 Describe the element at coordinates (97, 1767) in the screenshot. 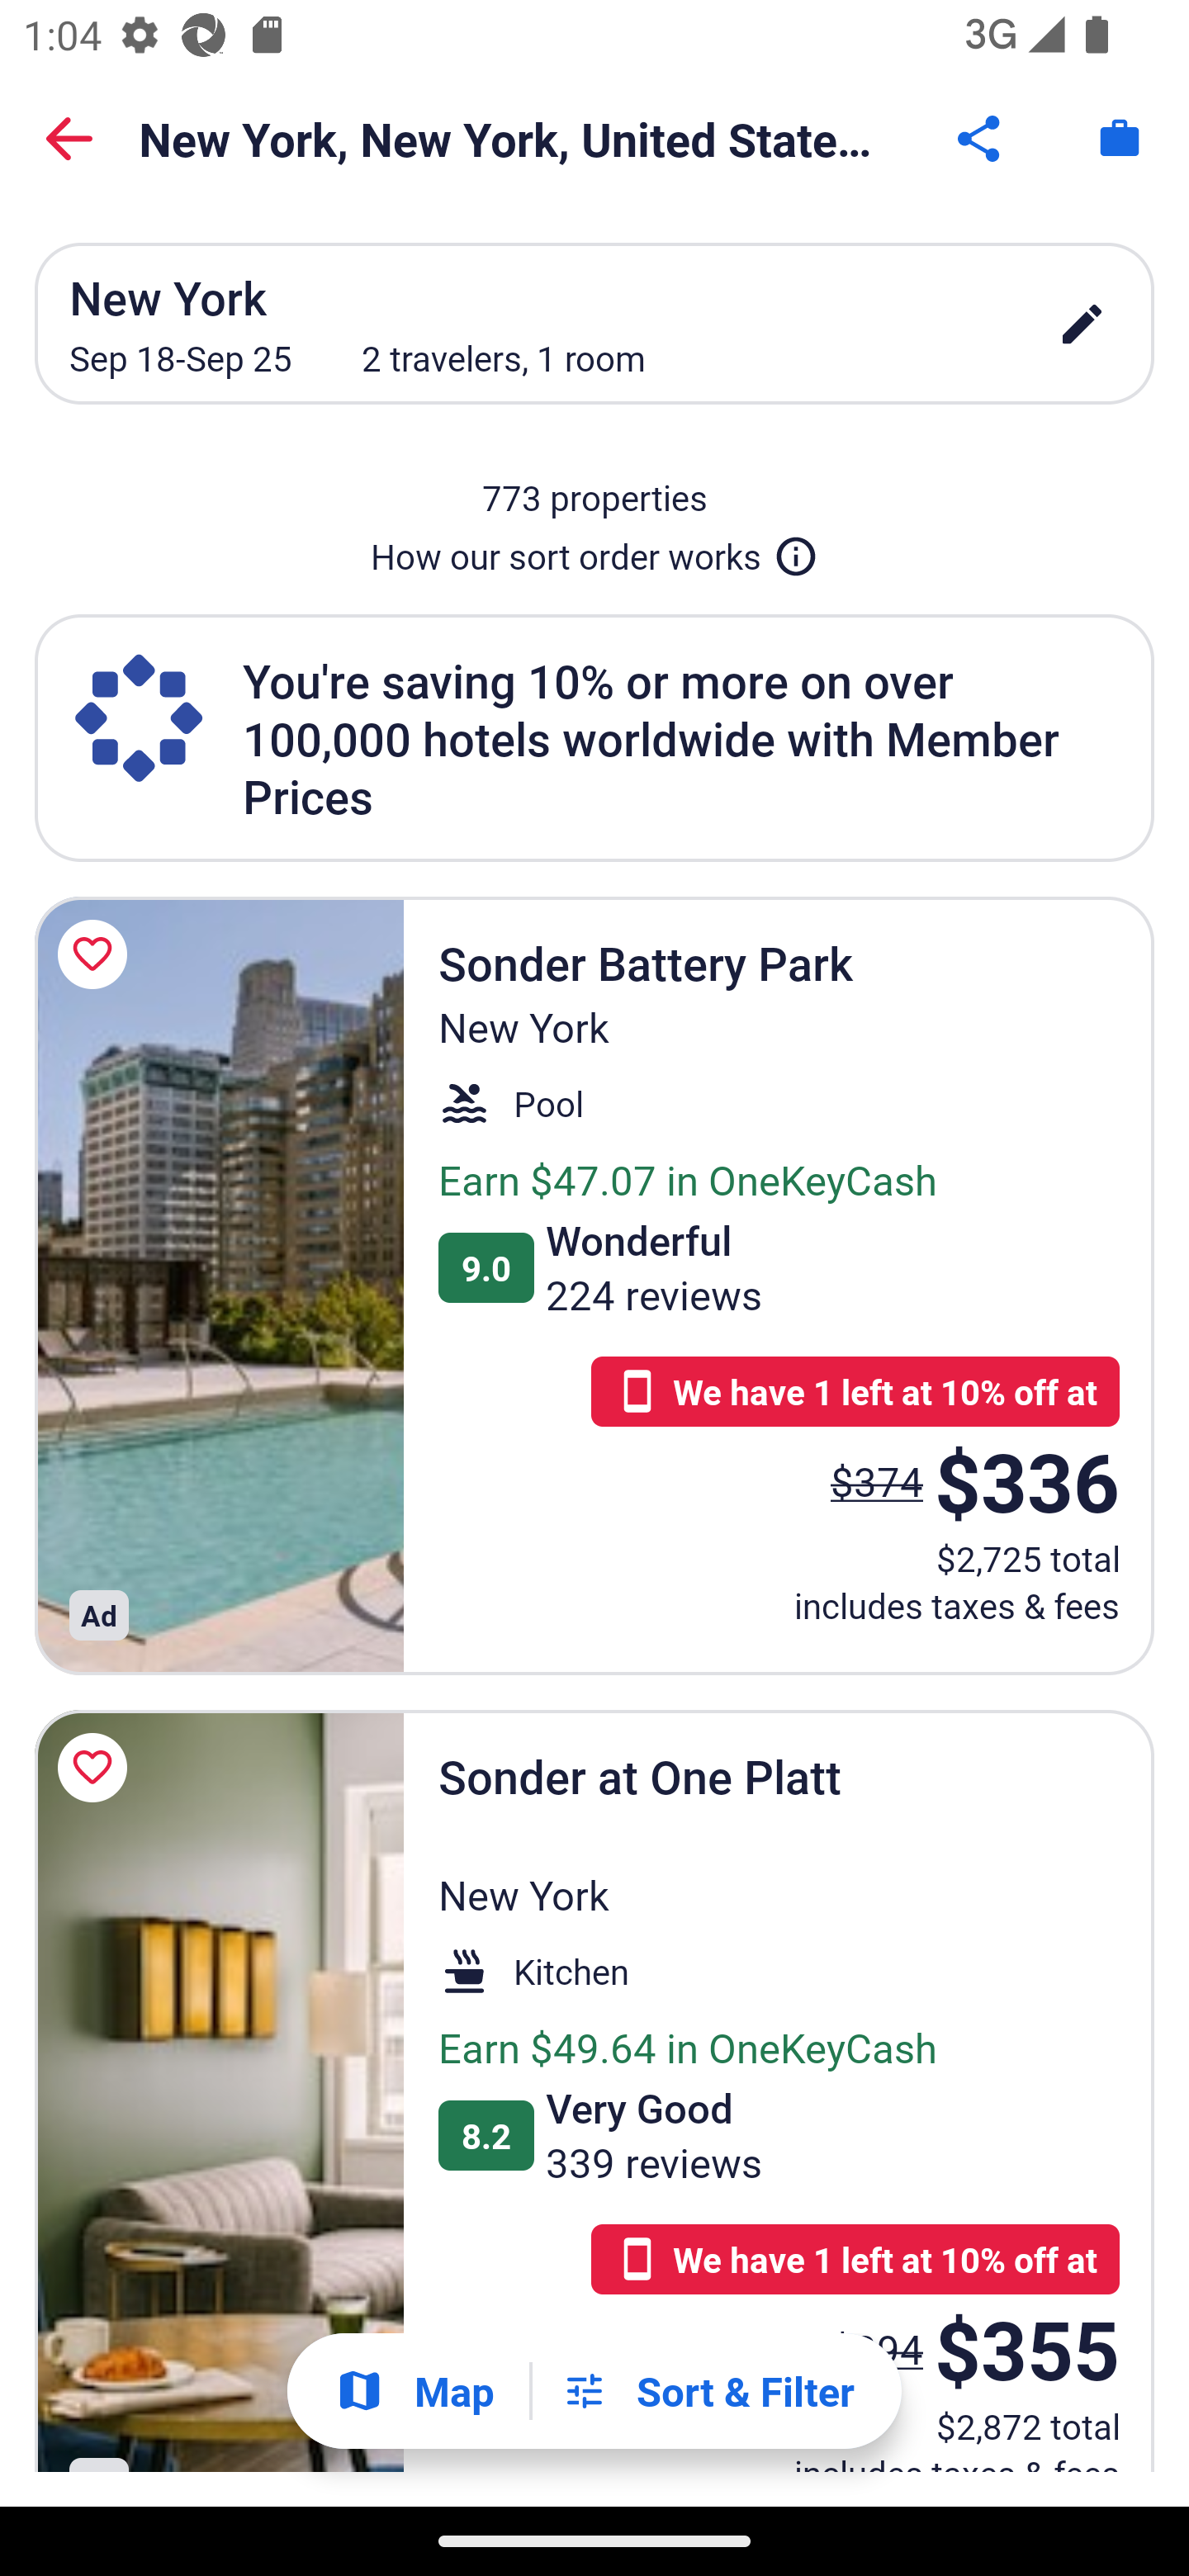

I see `Save Sonder at One Platt to a trip` at that location.